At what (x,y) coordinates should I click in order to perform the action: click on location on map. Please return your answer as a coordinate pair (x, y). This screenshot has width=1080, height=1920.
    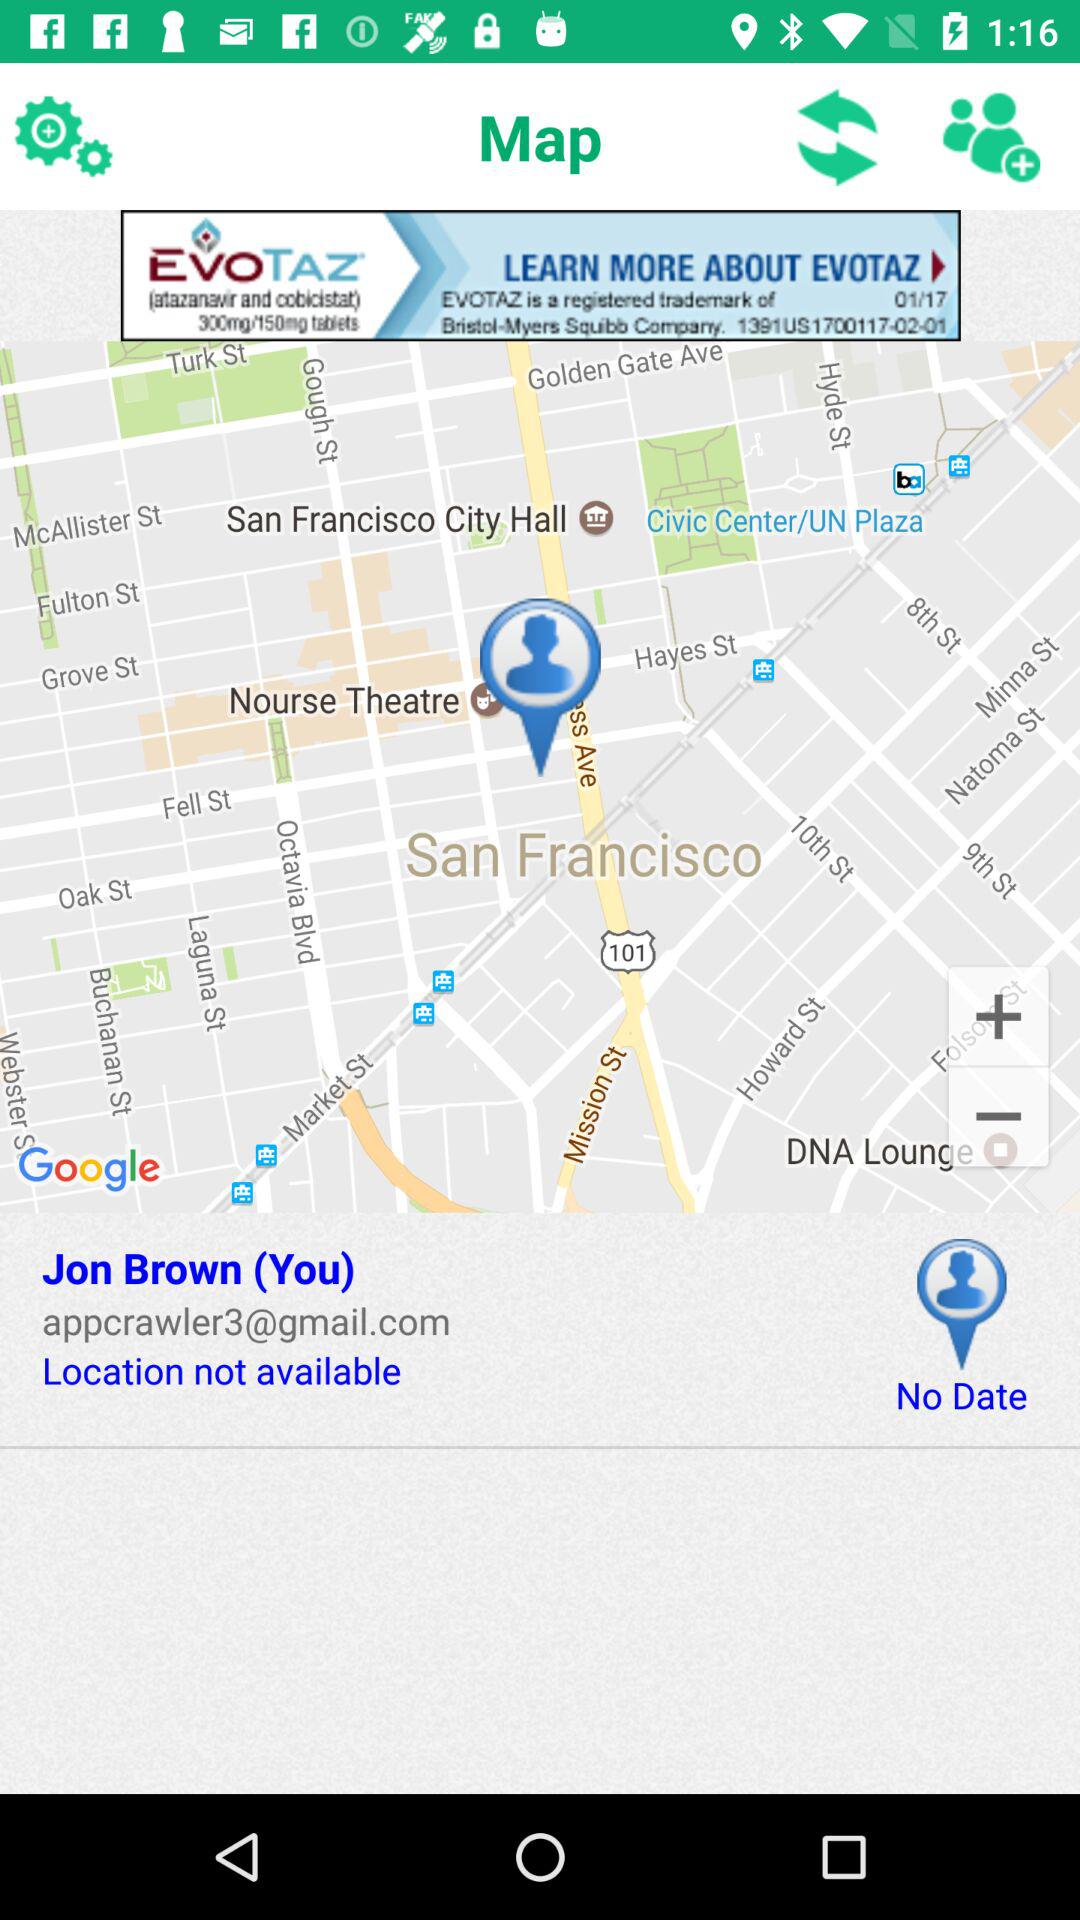
    Looking at the image, I should click on (962, 1304).